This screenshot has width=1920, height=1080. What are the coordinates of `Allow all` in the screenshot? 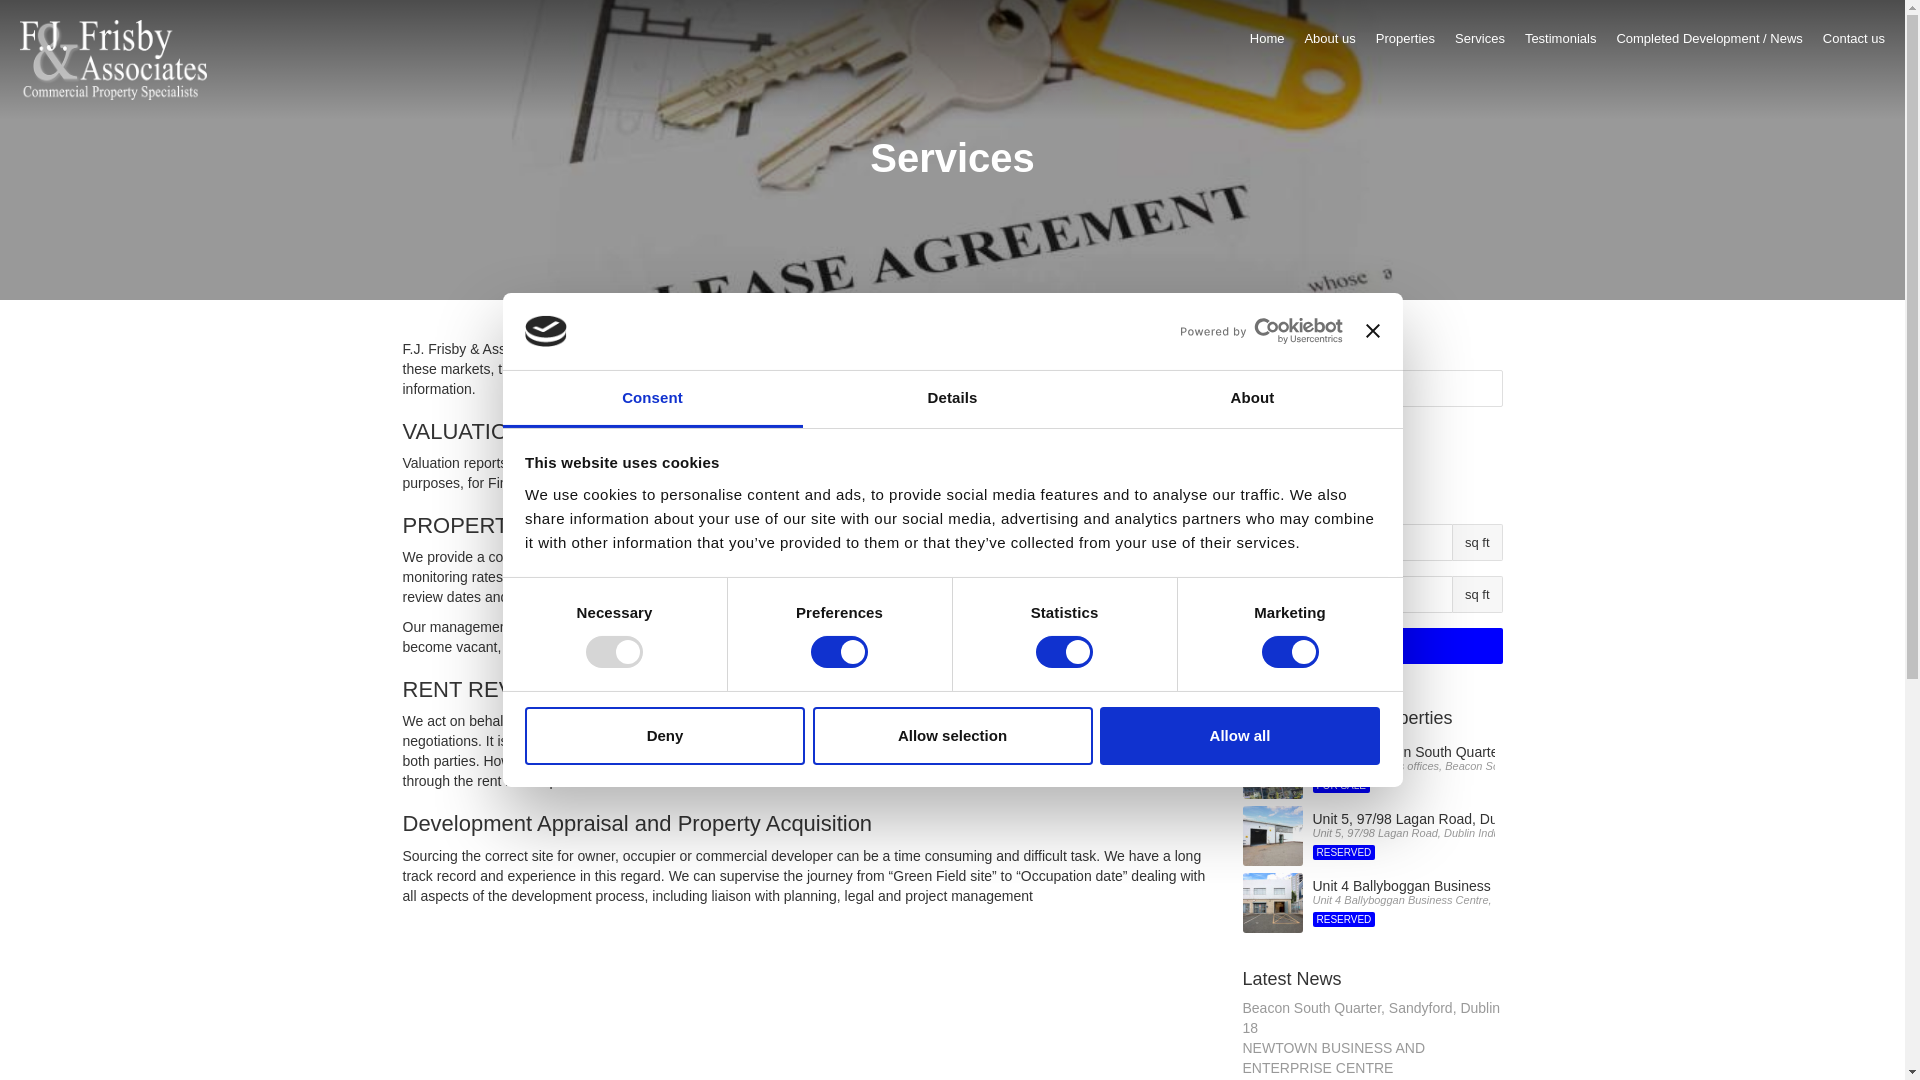 It's located at (1240, 736).